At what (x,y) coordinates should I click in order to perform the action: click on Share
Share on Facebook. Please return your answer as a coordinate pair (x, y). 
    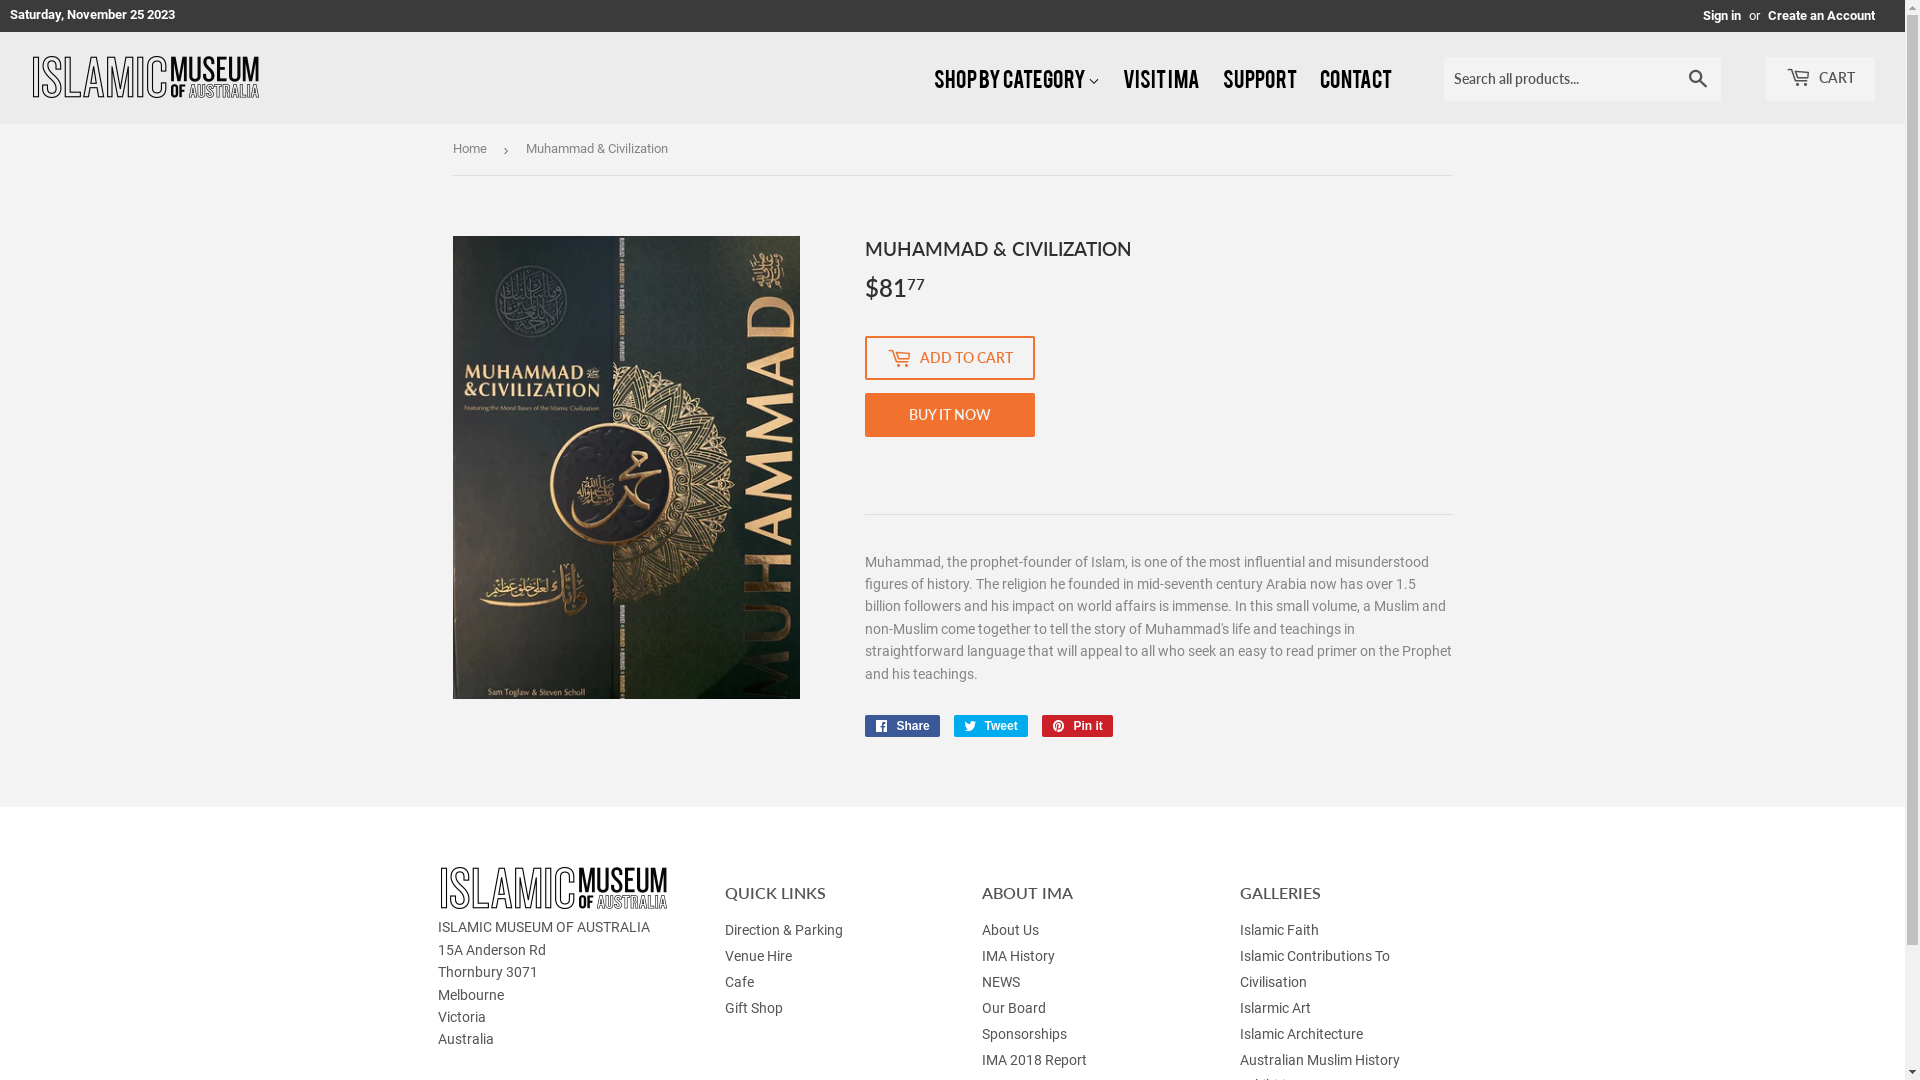
    Looking at the image, I should click on (902, 726).